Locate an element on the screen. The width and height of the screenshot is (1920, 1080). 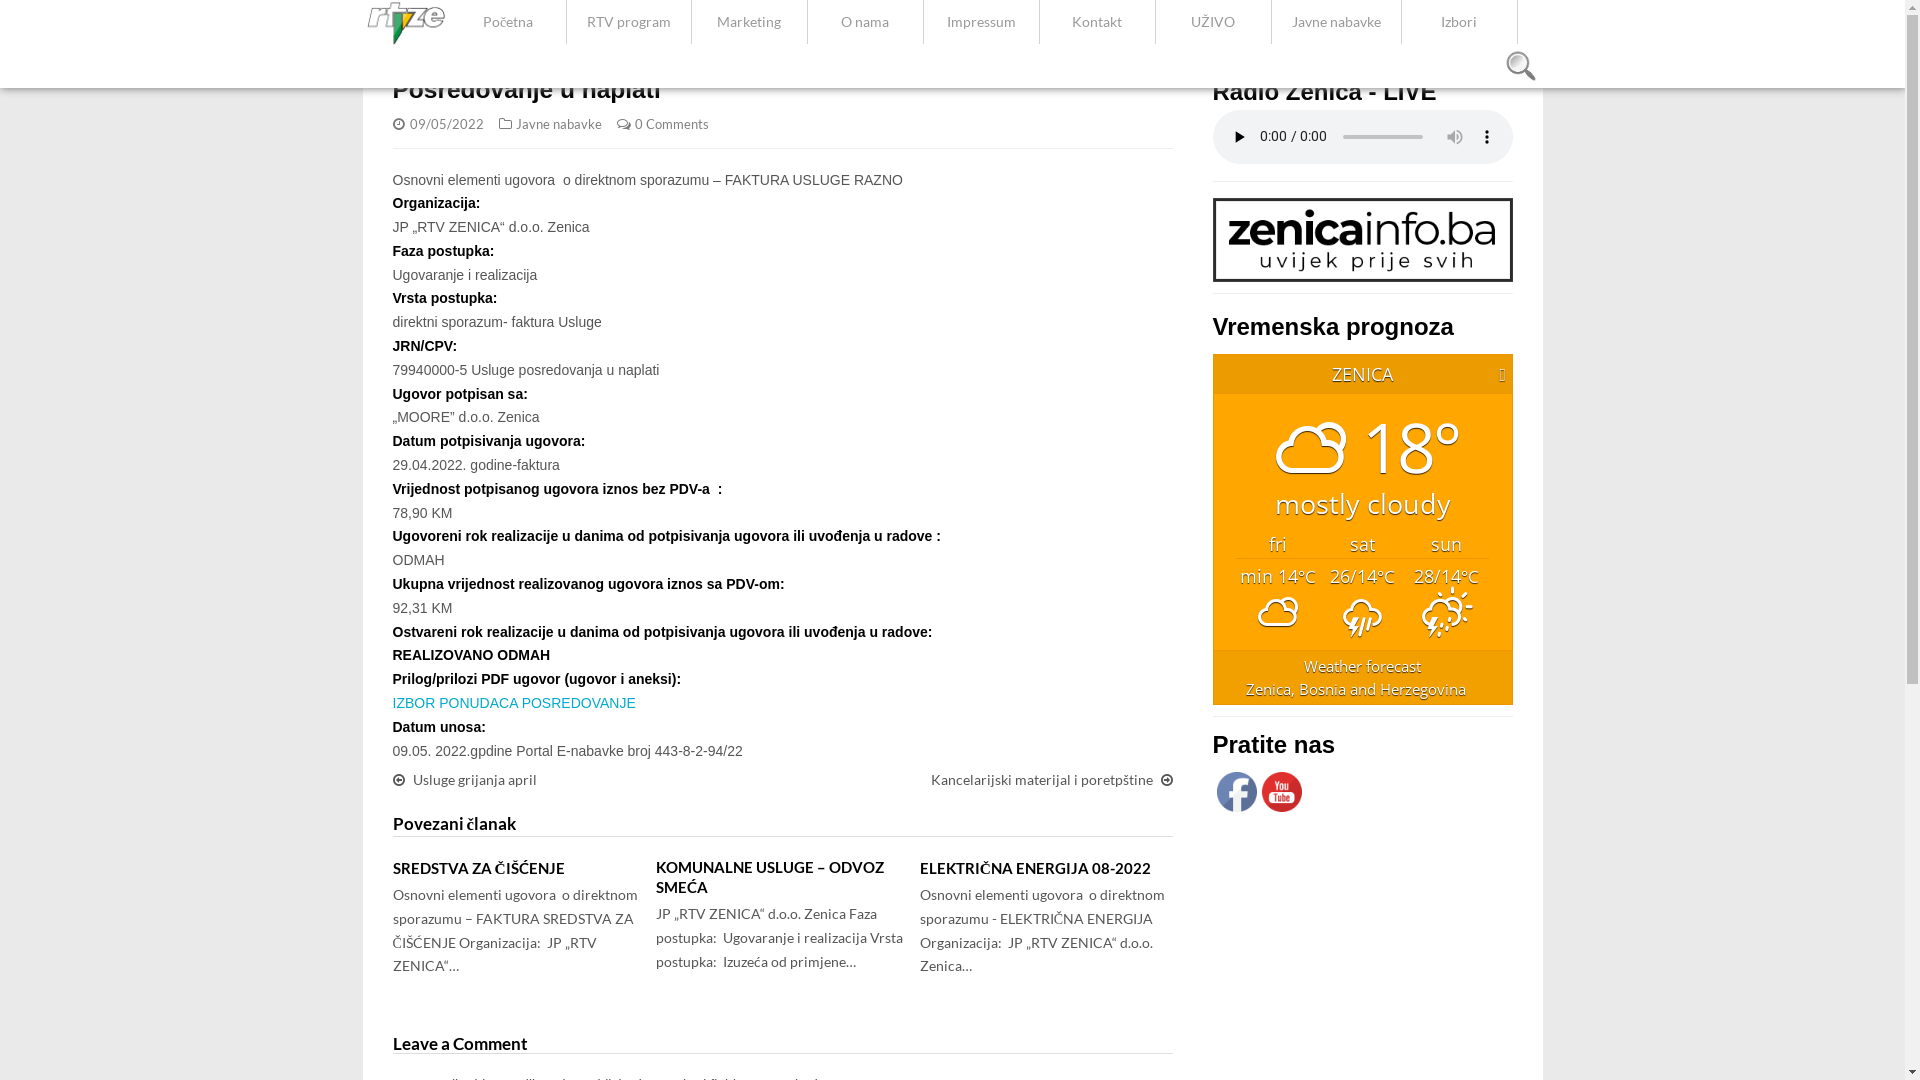
Izbori is located at coordinates (1460, 22).